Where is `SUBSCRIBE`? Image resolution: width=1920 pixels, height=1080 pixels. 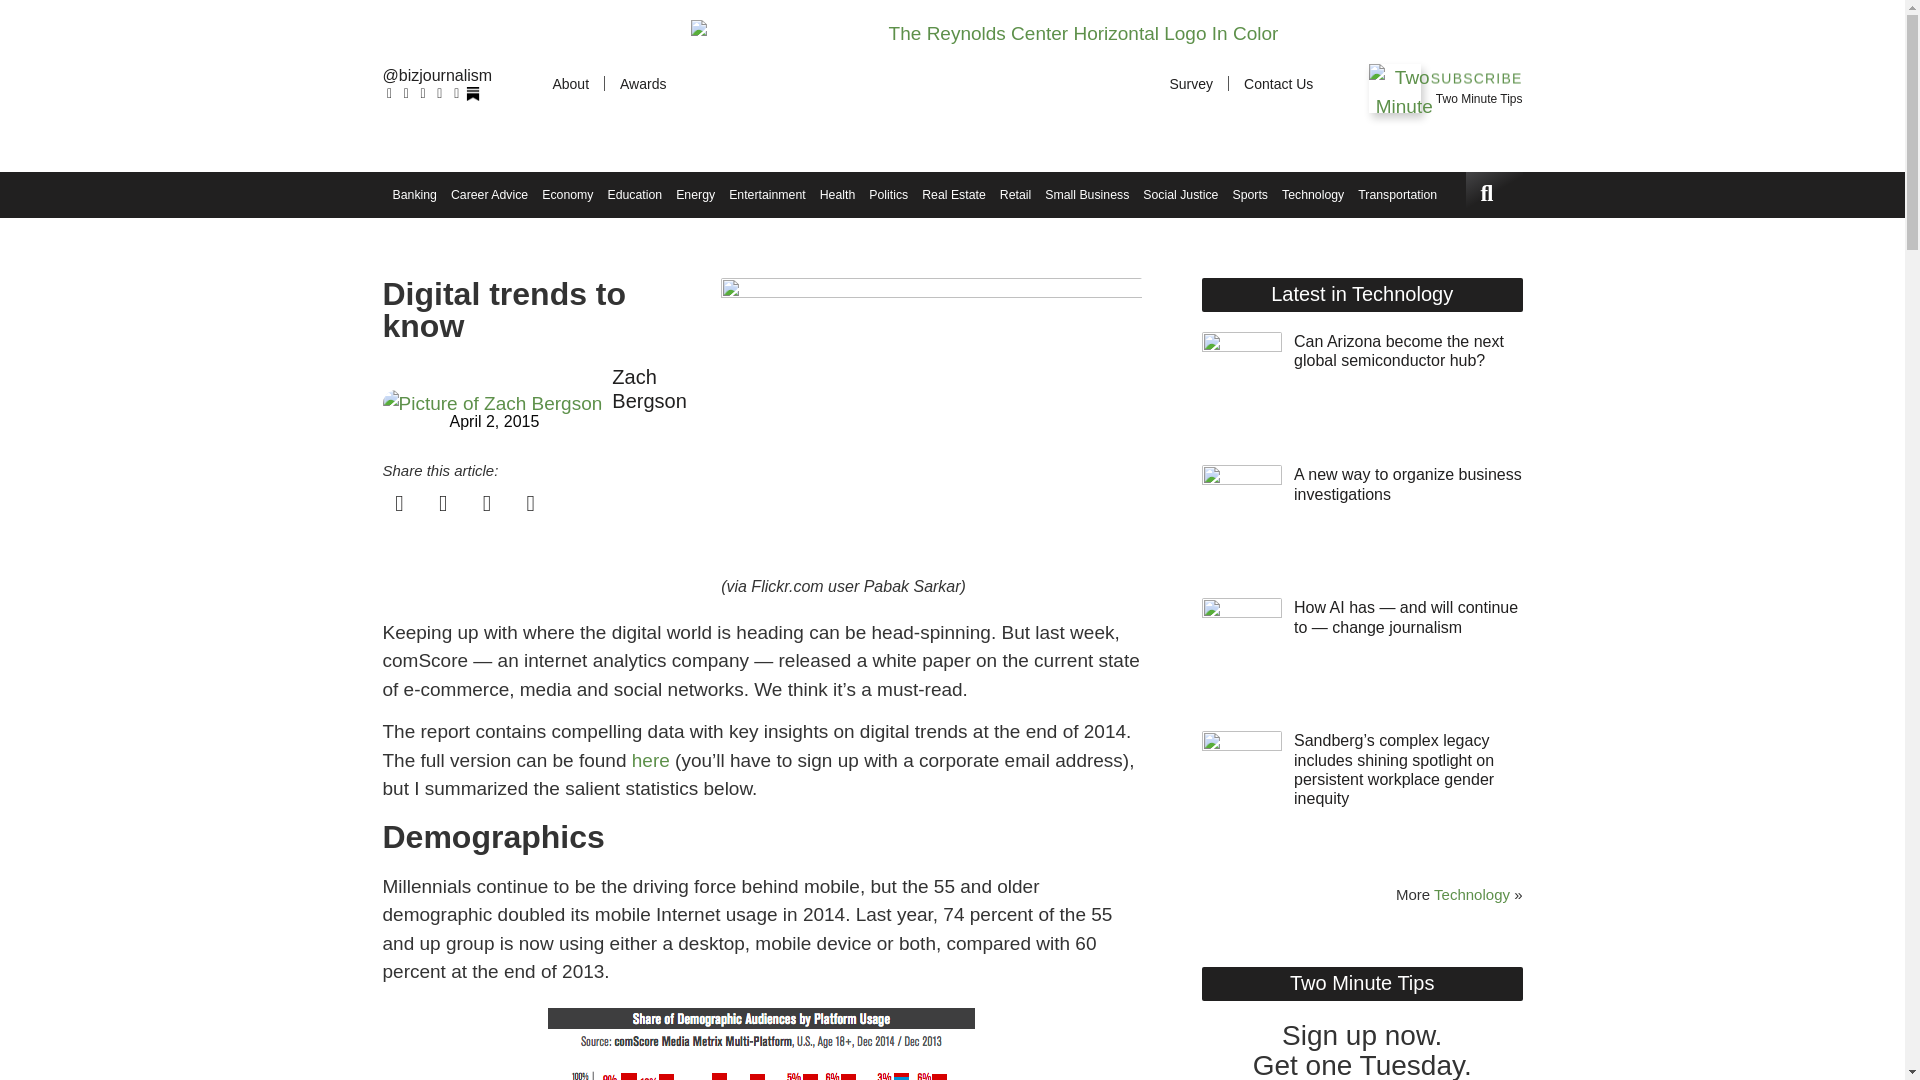 SUBSCRIBE is located at coordinates (1476, 79).